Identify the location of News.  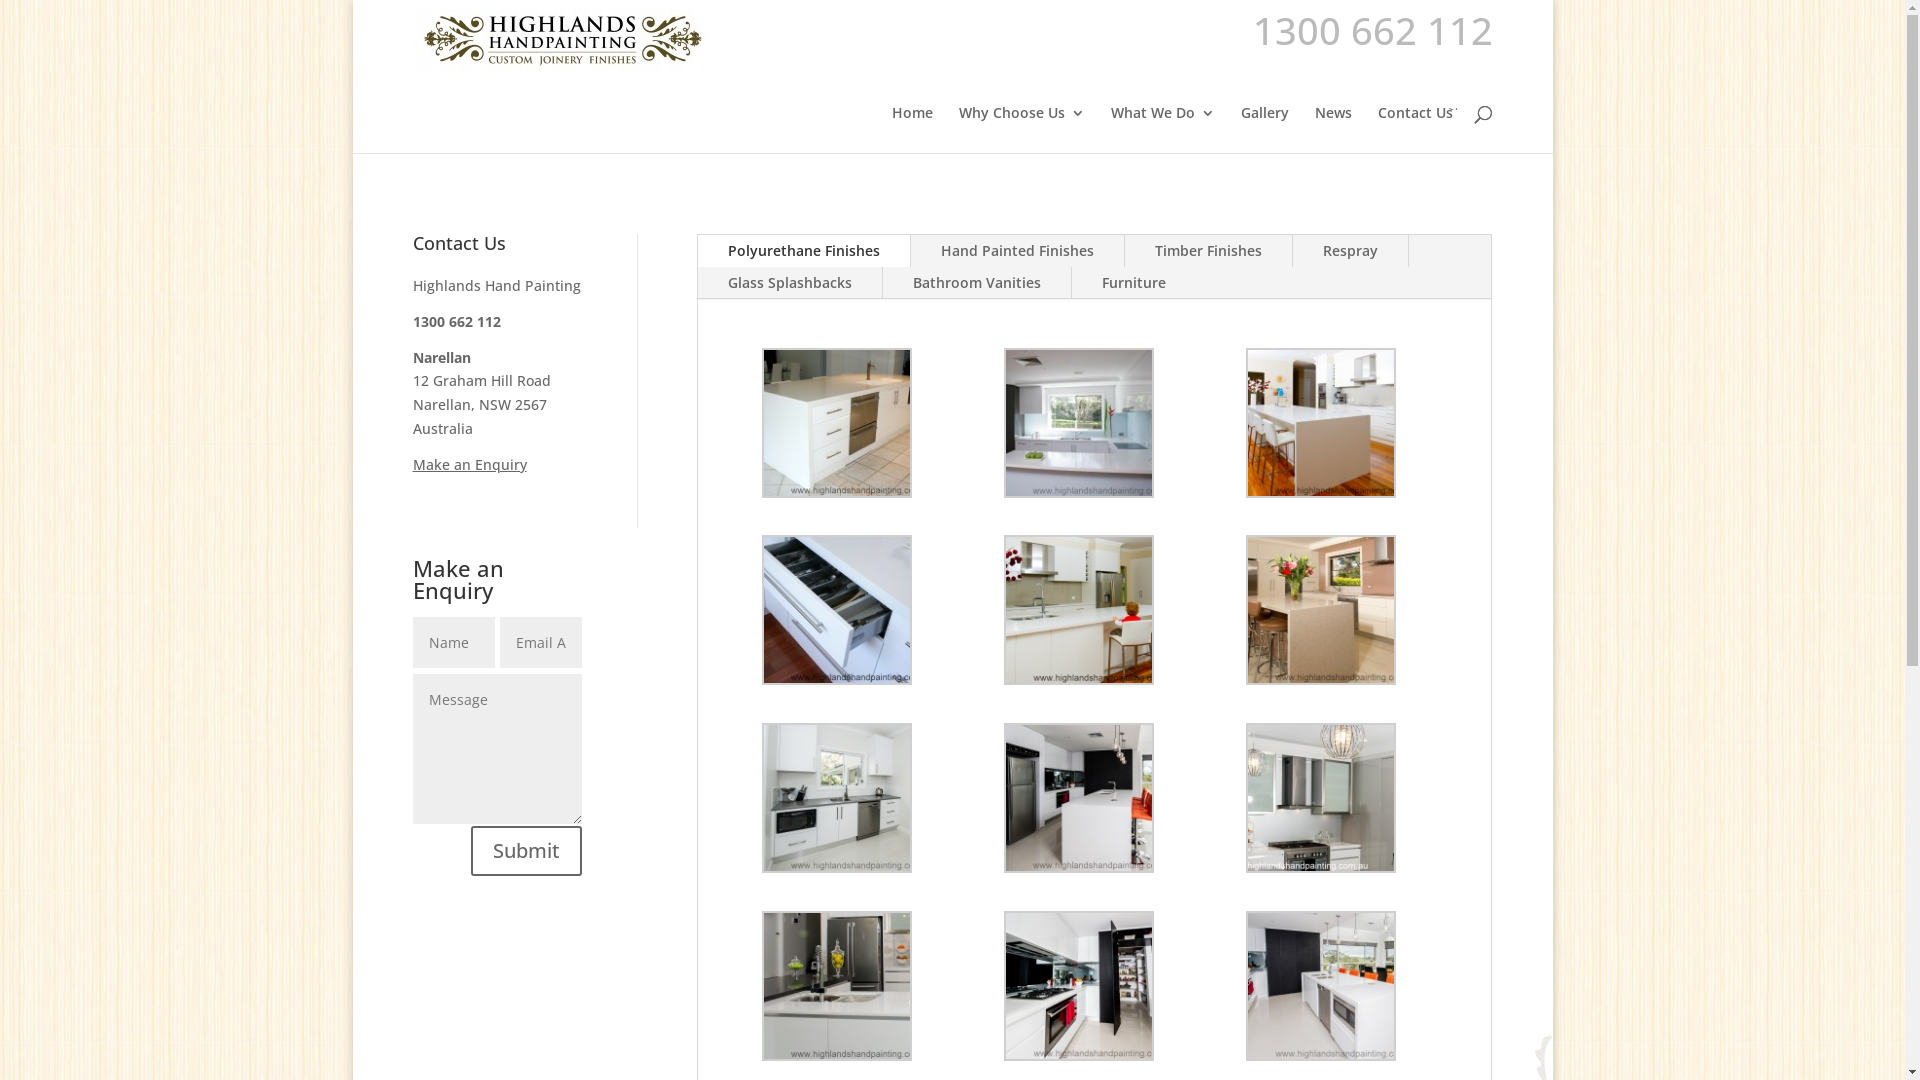
(1332, 130).